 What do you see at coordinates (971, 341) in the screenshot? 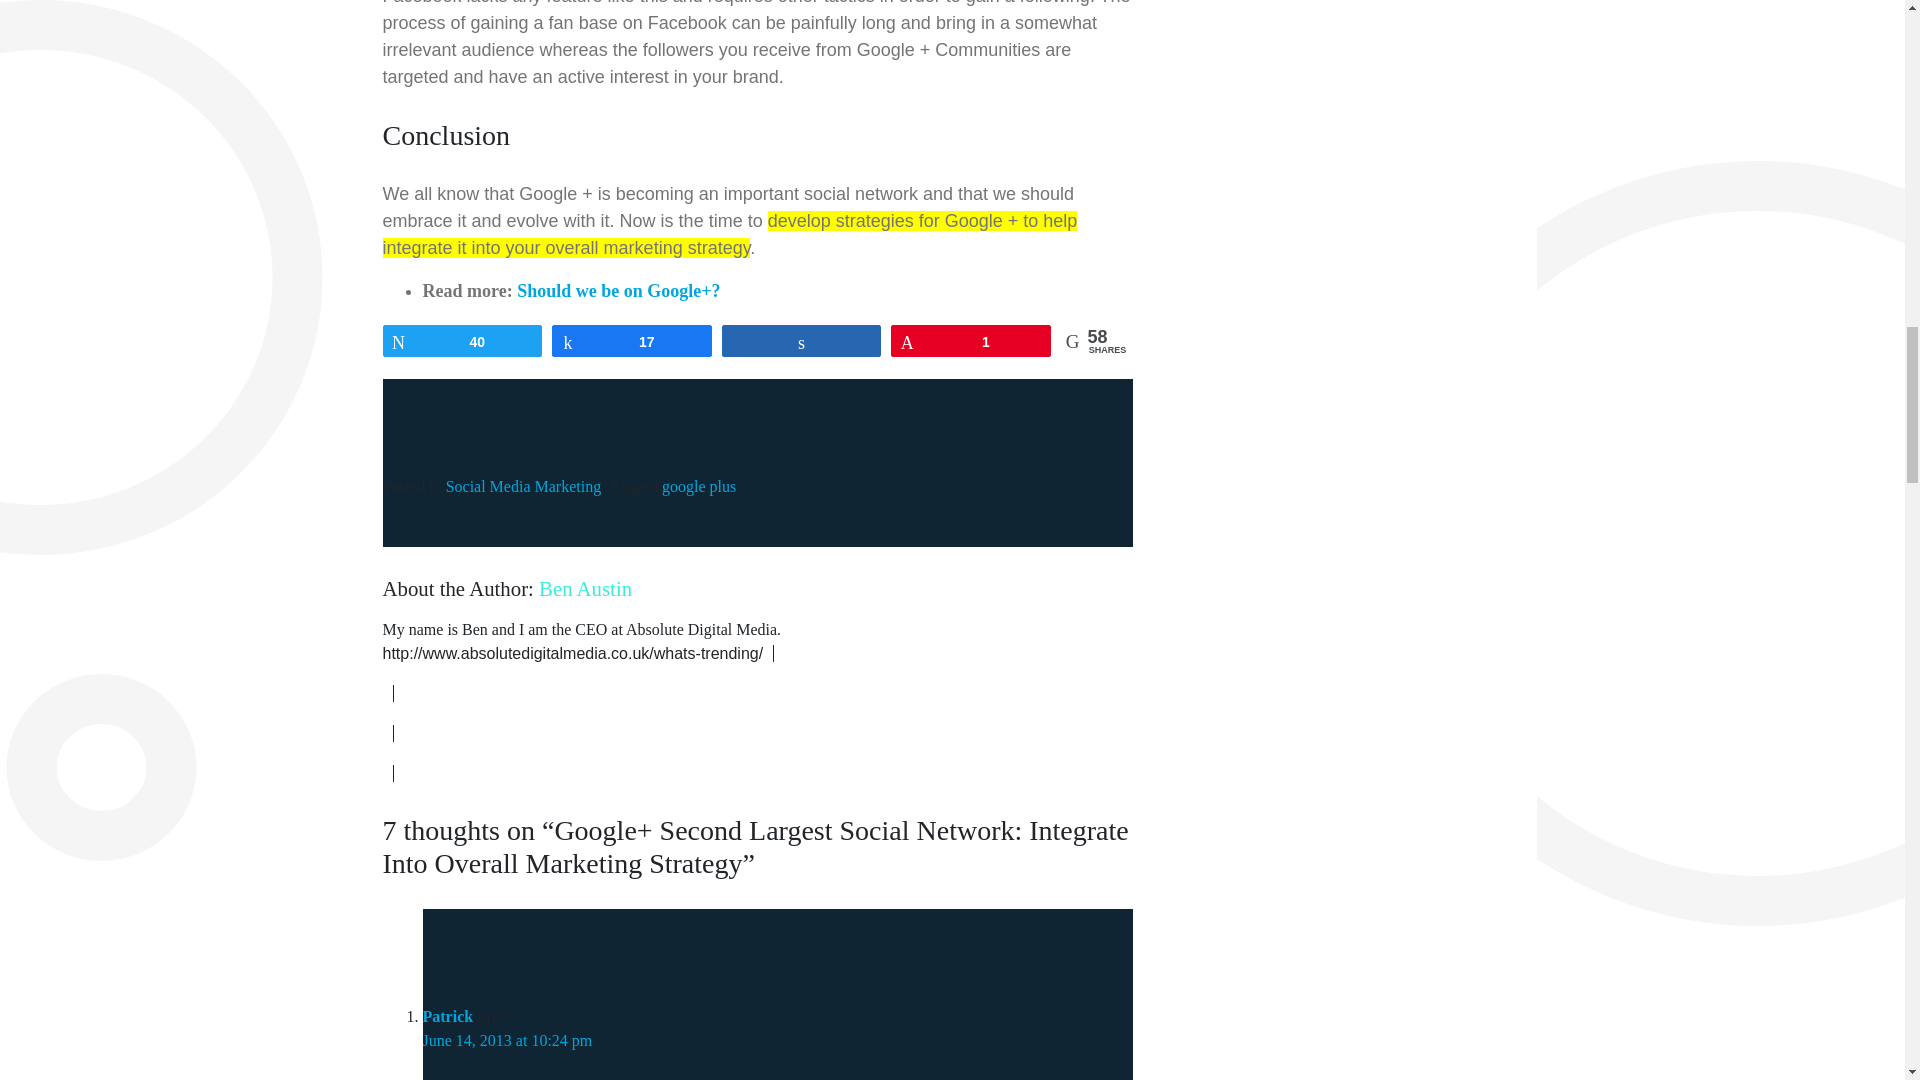
I see `1` at bounding box center [971, 341].